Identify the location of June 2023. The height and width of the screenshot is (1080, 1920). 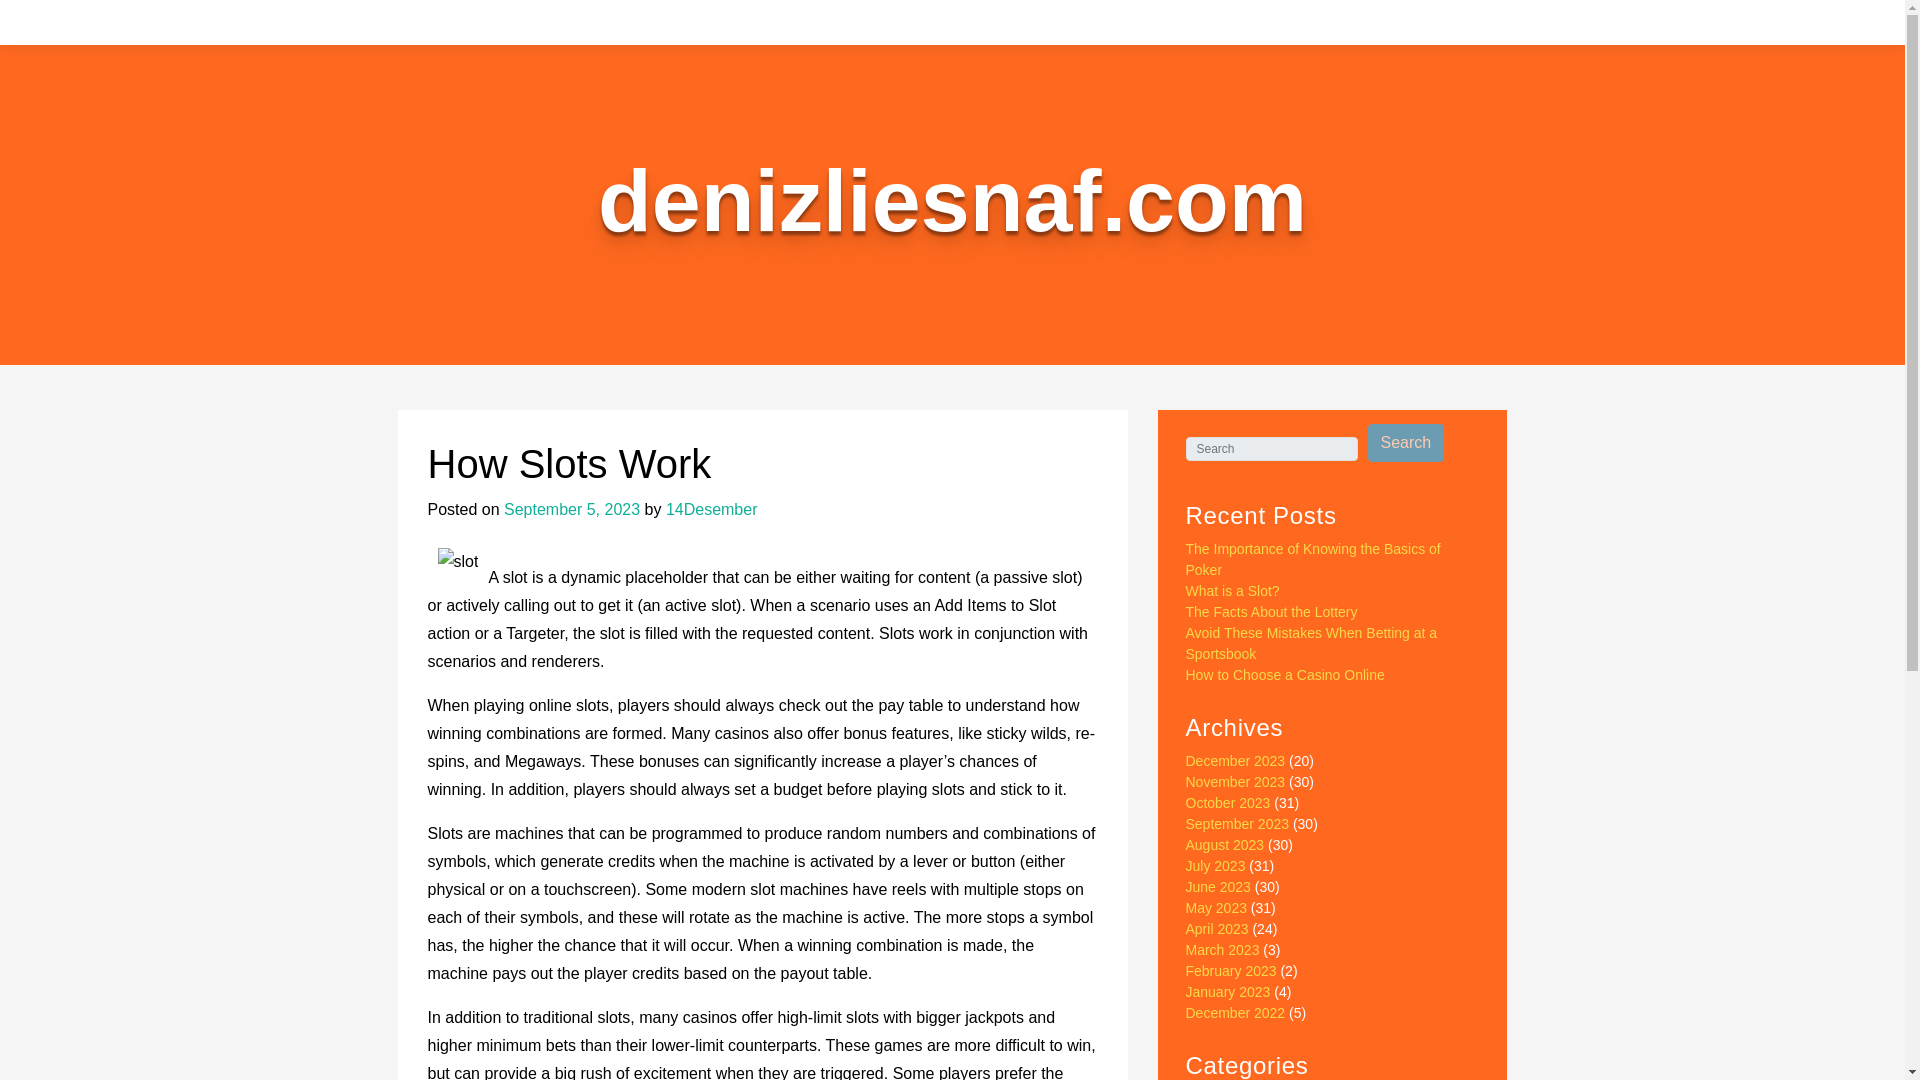
(1218, 887).